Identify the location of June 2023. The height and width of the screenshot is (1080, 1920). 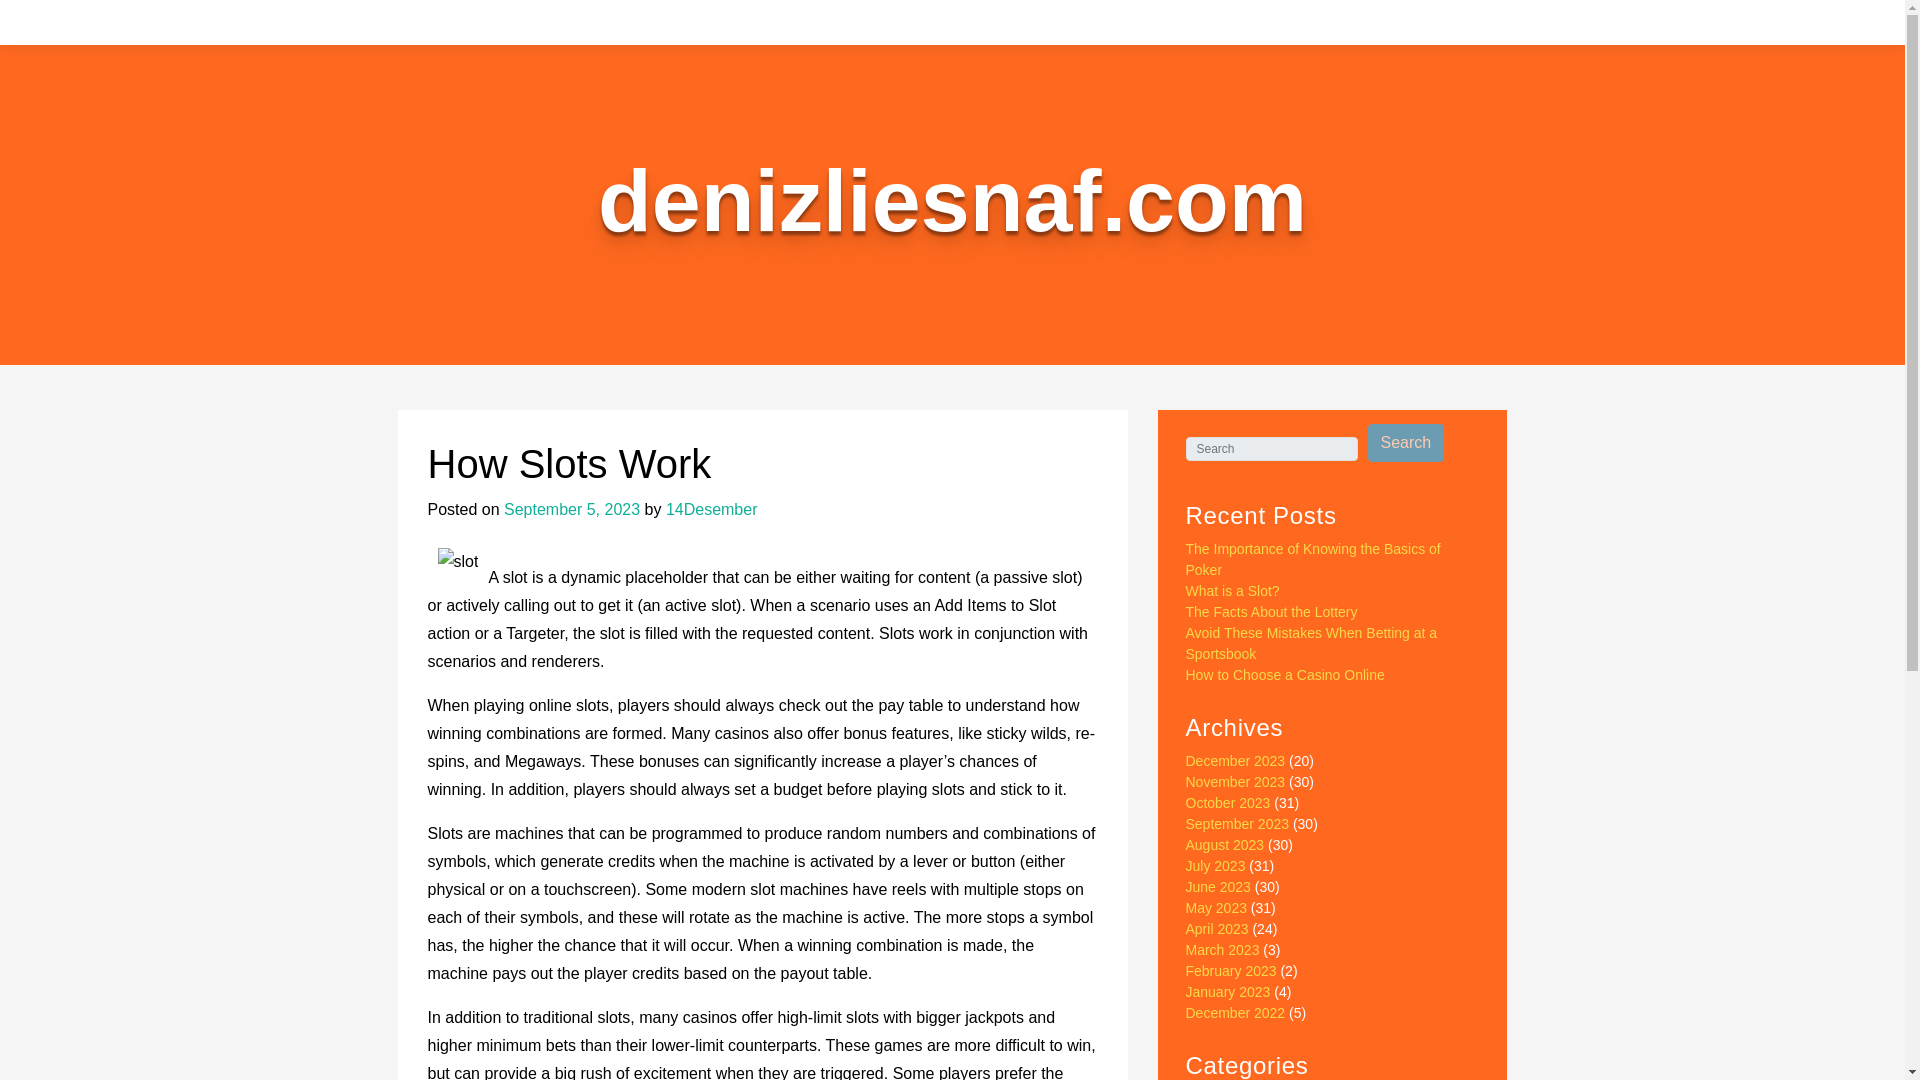
(1218, 887).